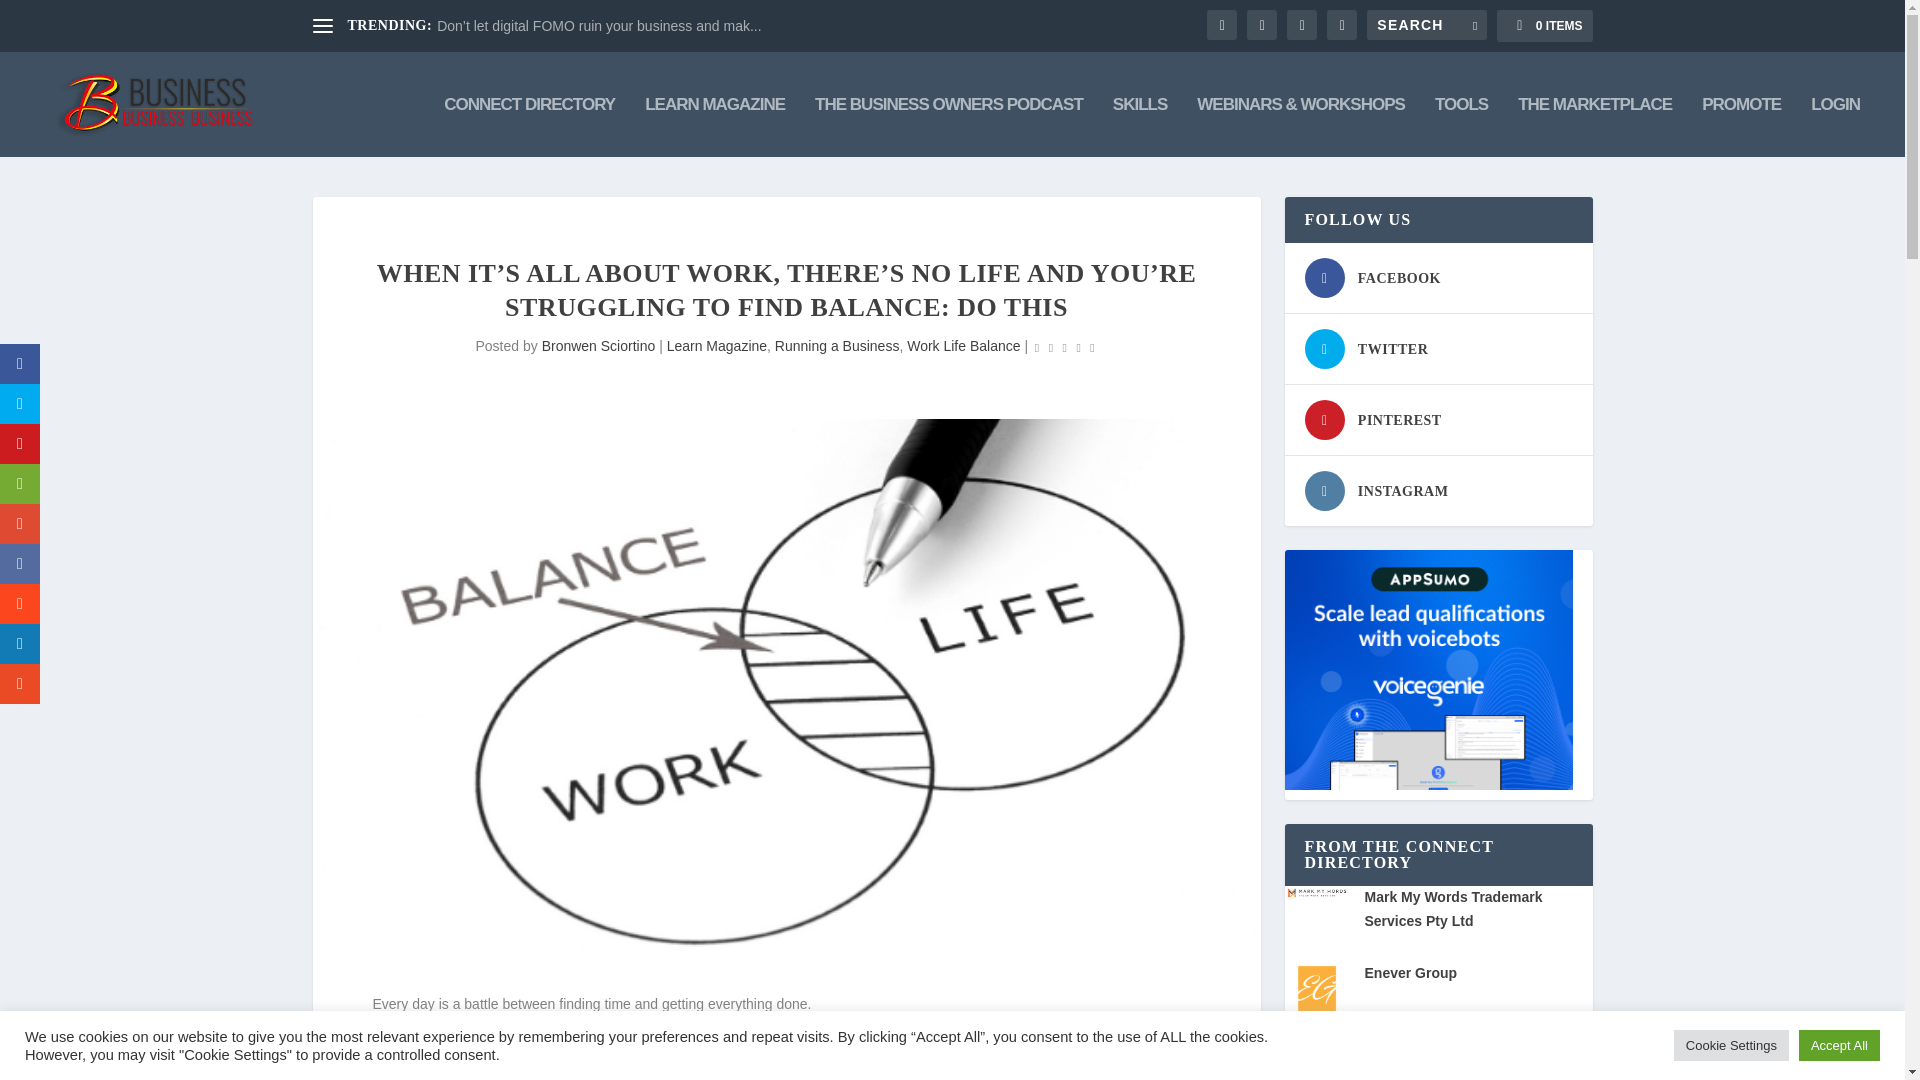 The image size is (1920, 1080). Describe the element at coordinates (1544, 26) in the screenshot. I see `0 Items in Cart` at that location.